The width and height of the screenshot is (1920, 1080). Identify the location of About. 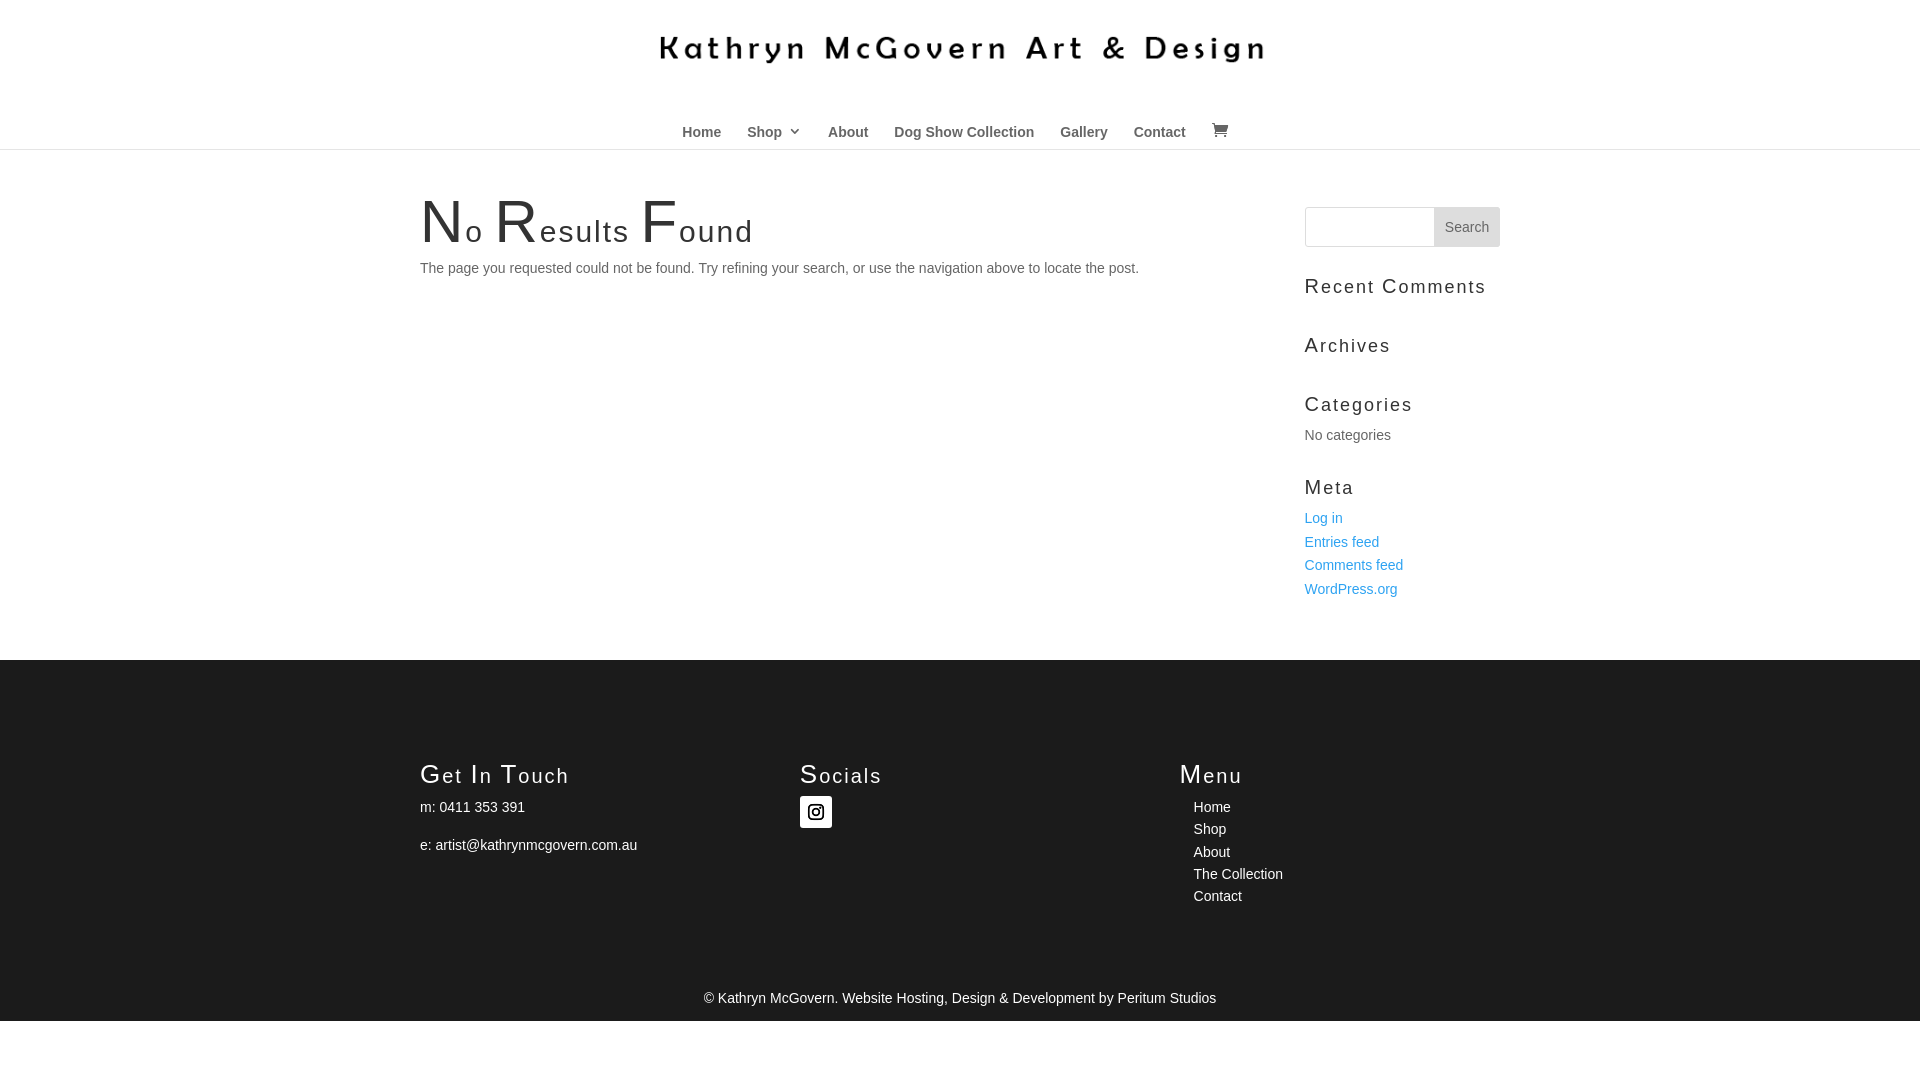
(1212, 852).